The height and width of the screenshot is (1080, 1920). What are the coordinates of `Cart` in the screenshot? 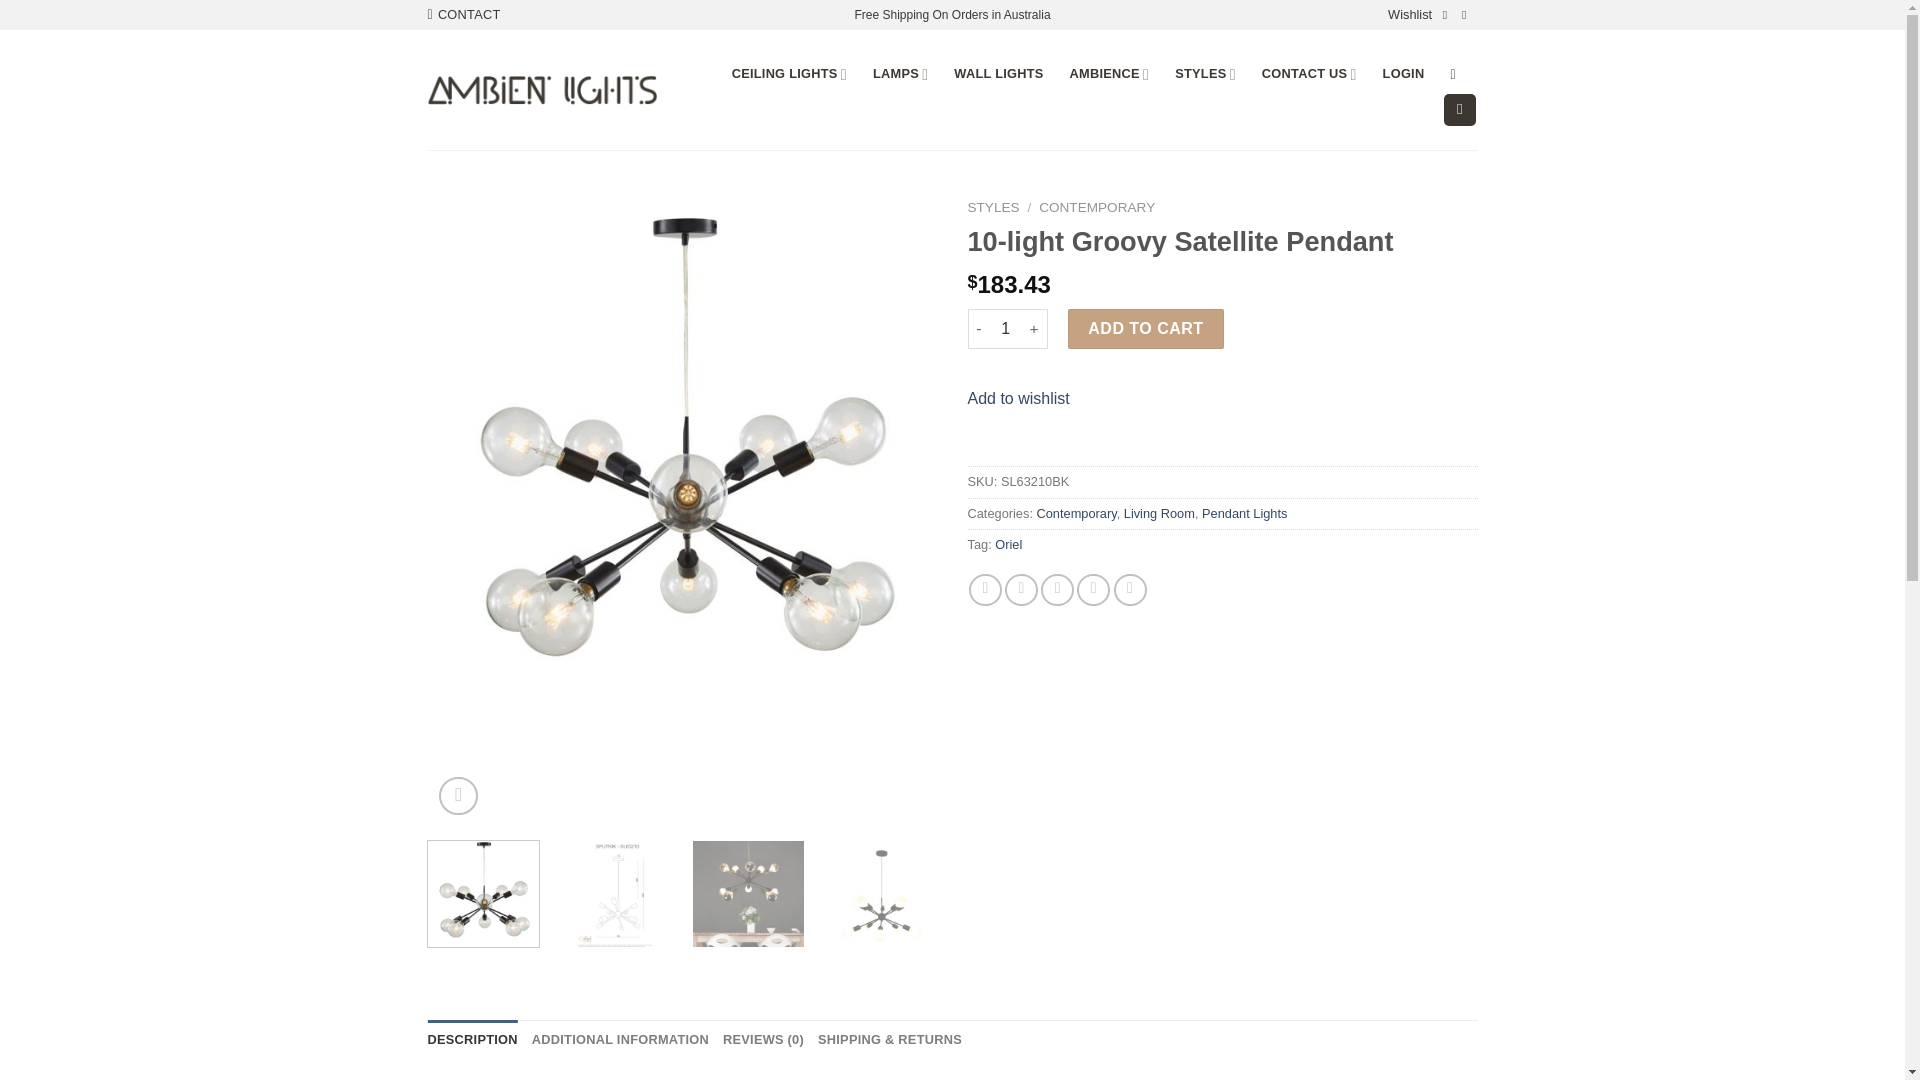 It's located at (1460, 110).